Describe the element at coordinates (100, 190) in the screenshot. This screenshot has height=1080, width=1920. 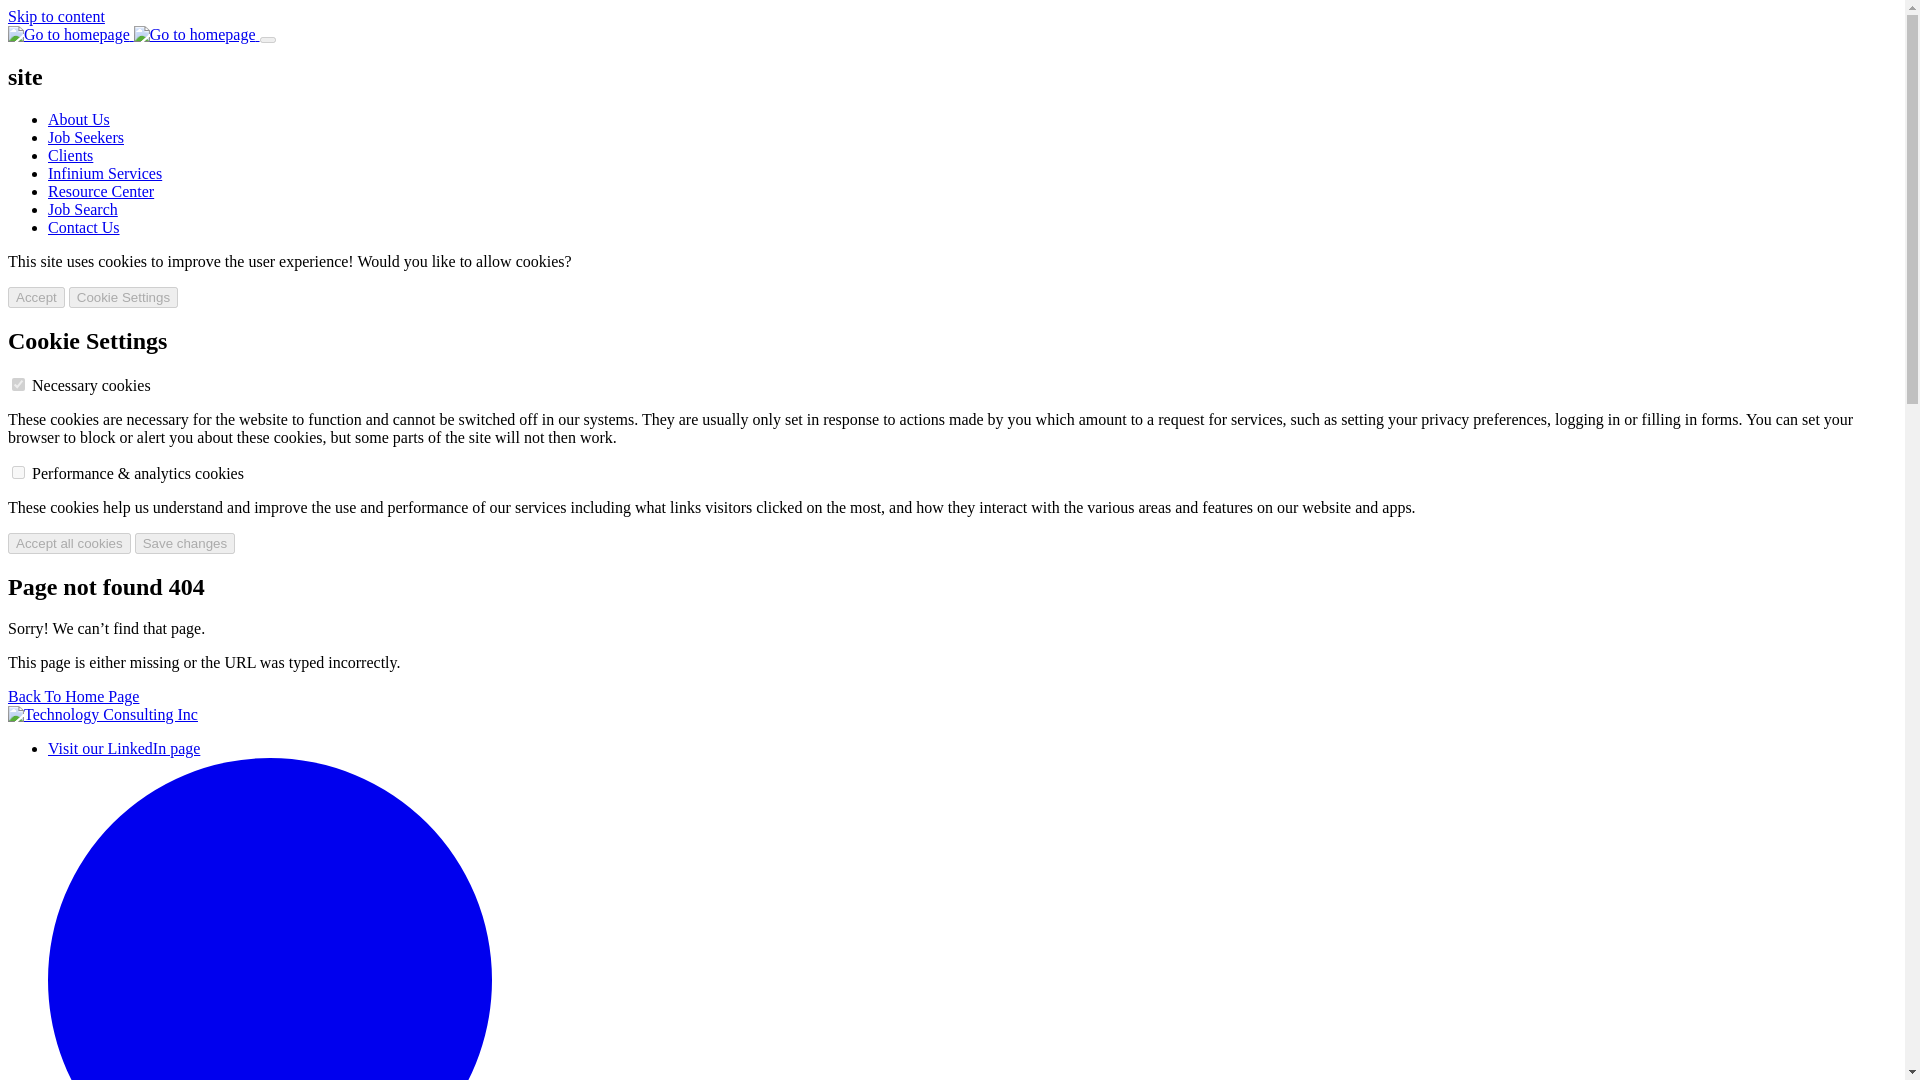
I see `Resource Center` at that location.